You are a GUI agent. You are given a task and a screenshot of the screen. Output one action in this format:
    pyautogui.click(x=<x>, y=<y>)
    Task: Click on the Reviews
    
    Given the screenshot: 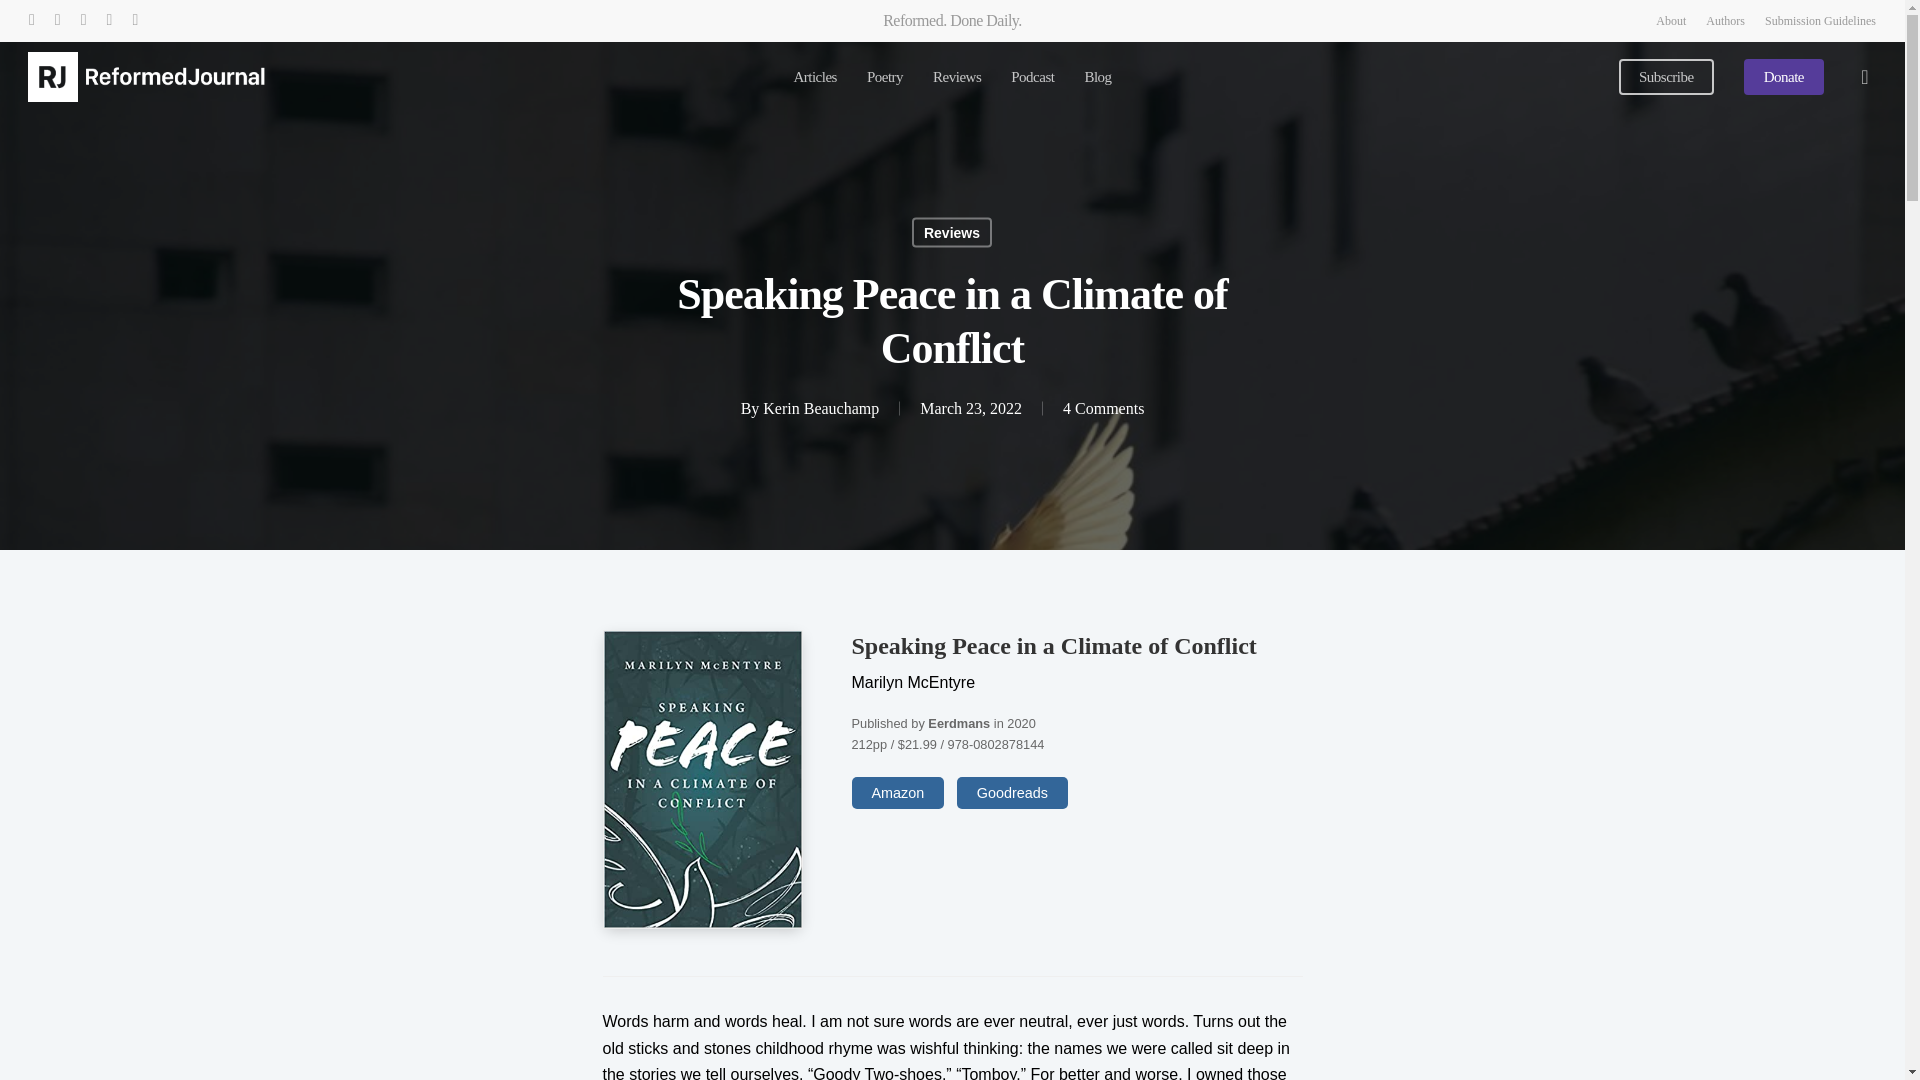 What is the action you would take?
    pyautogui.click(x=957, y=78)
    